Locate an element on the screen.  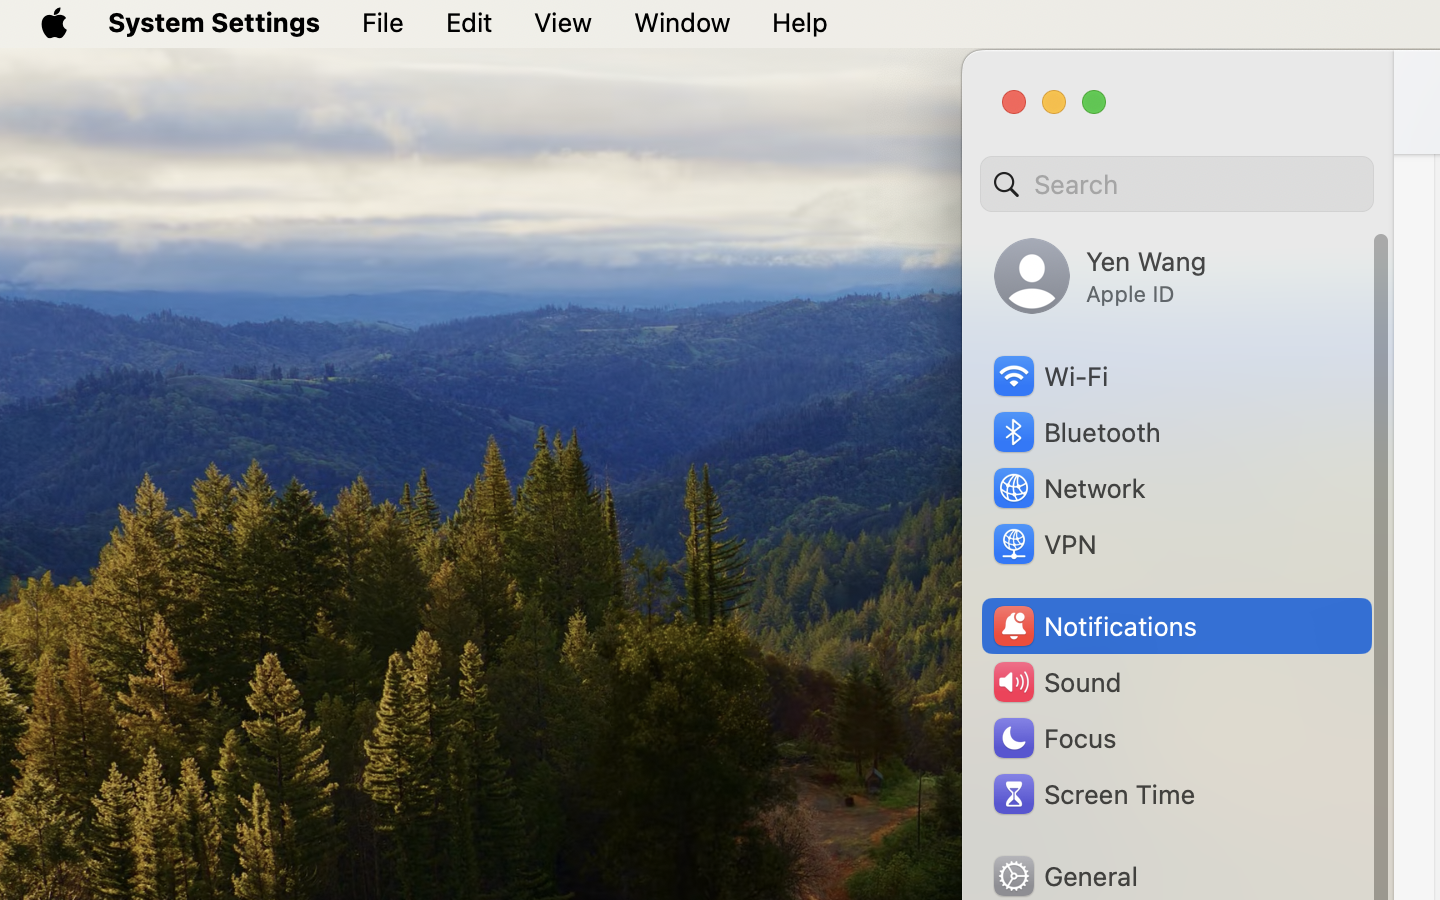
Bluetooth is located at coordinates (1076, 432).